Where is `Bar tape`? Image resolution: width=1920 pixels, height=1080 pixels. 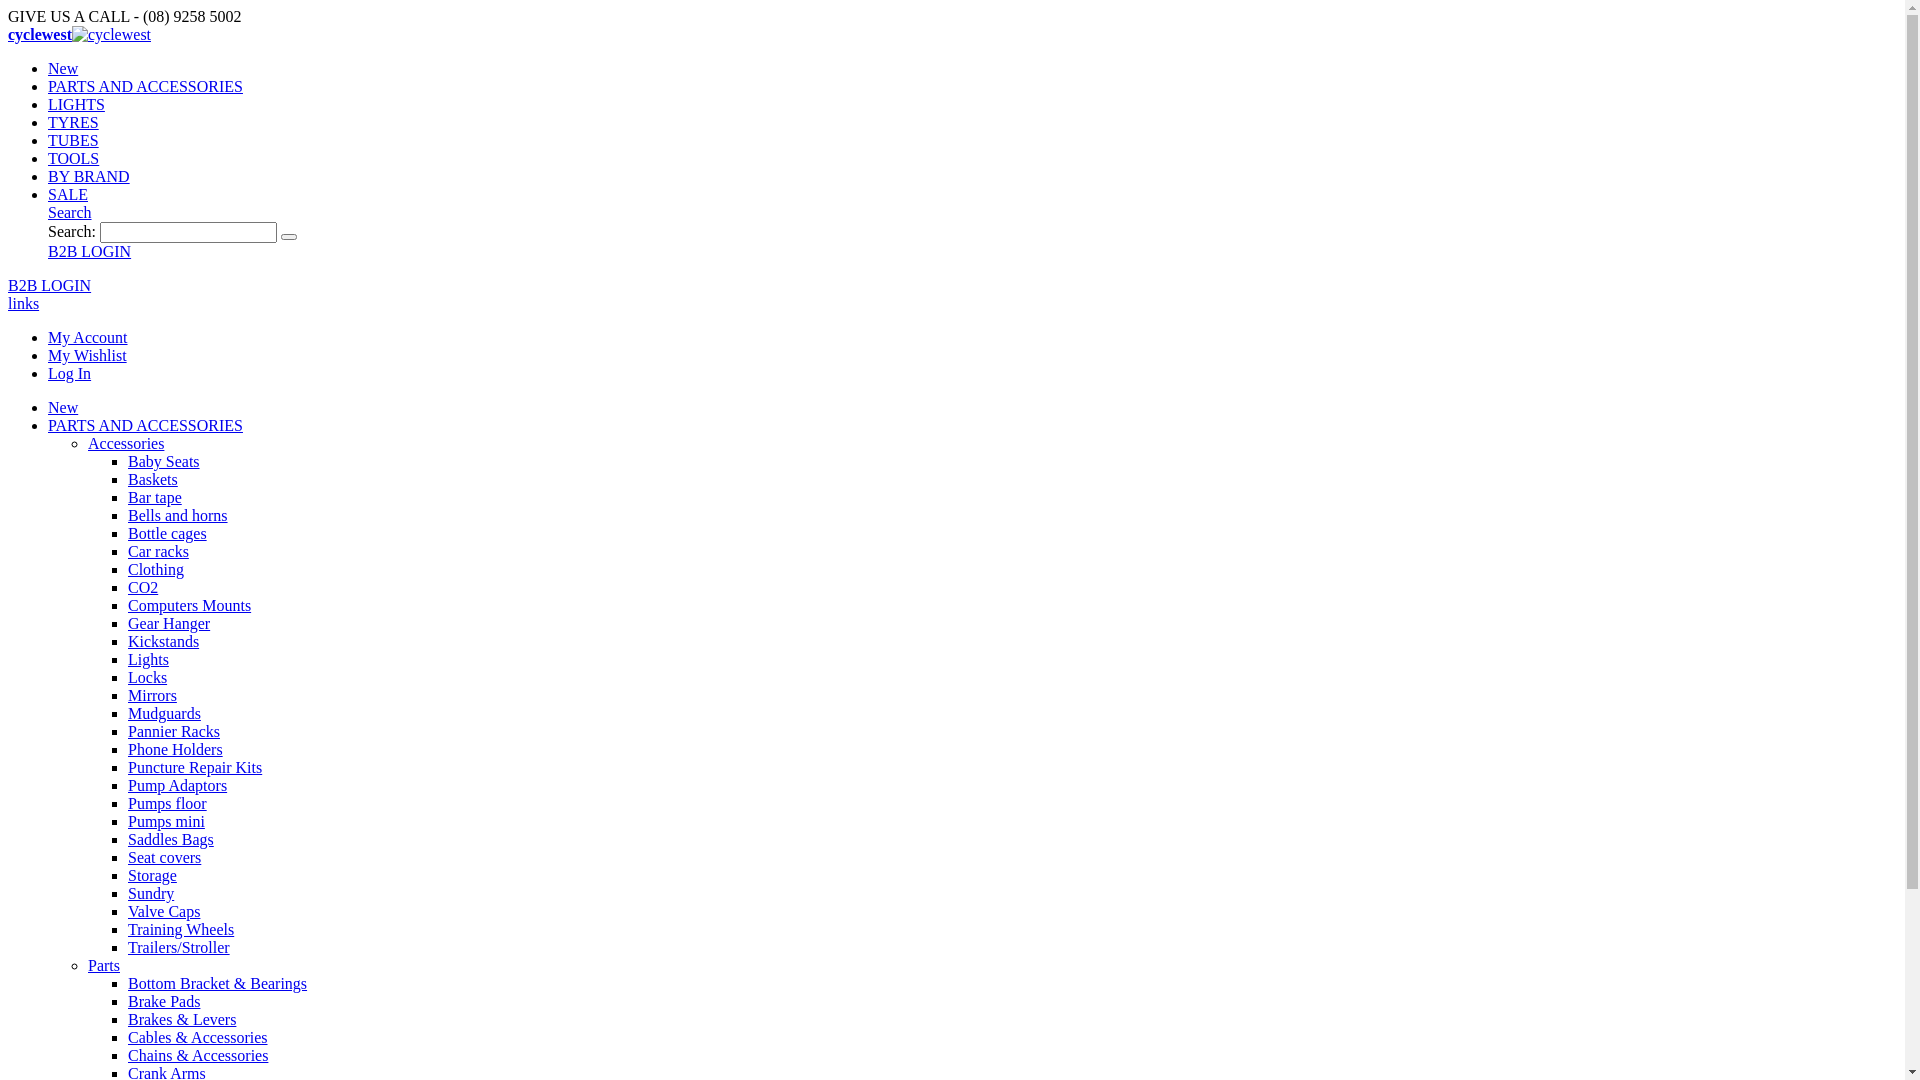 Bar tape is located at coordinates (155, 498).